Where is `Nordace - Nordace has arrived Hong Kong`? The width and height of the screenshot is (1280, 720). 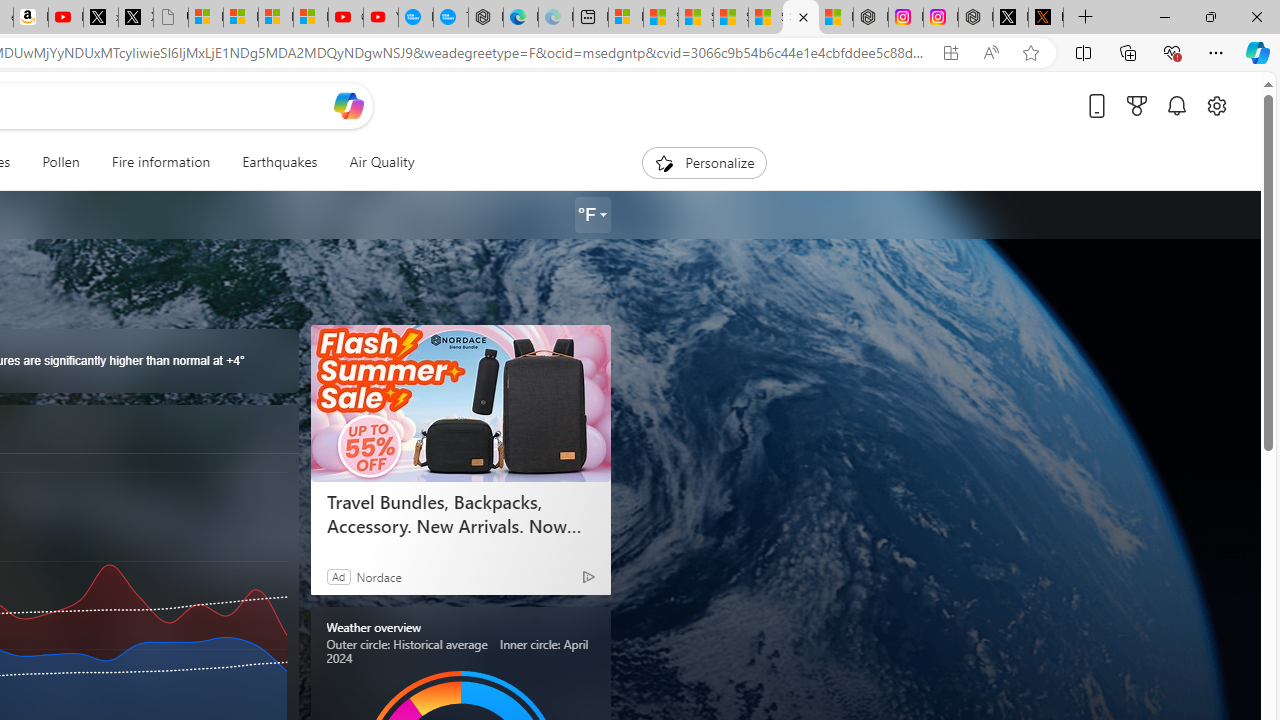 Nordace - Nordace has arrived Hong Kong is located at coordinates (486, 18).